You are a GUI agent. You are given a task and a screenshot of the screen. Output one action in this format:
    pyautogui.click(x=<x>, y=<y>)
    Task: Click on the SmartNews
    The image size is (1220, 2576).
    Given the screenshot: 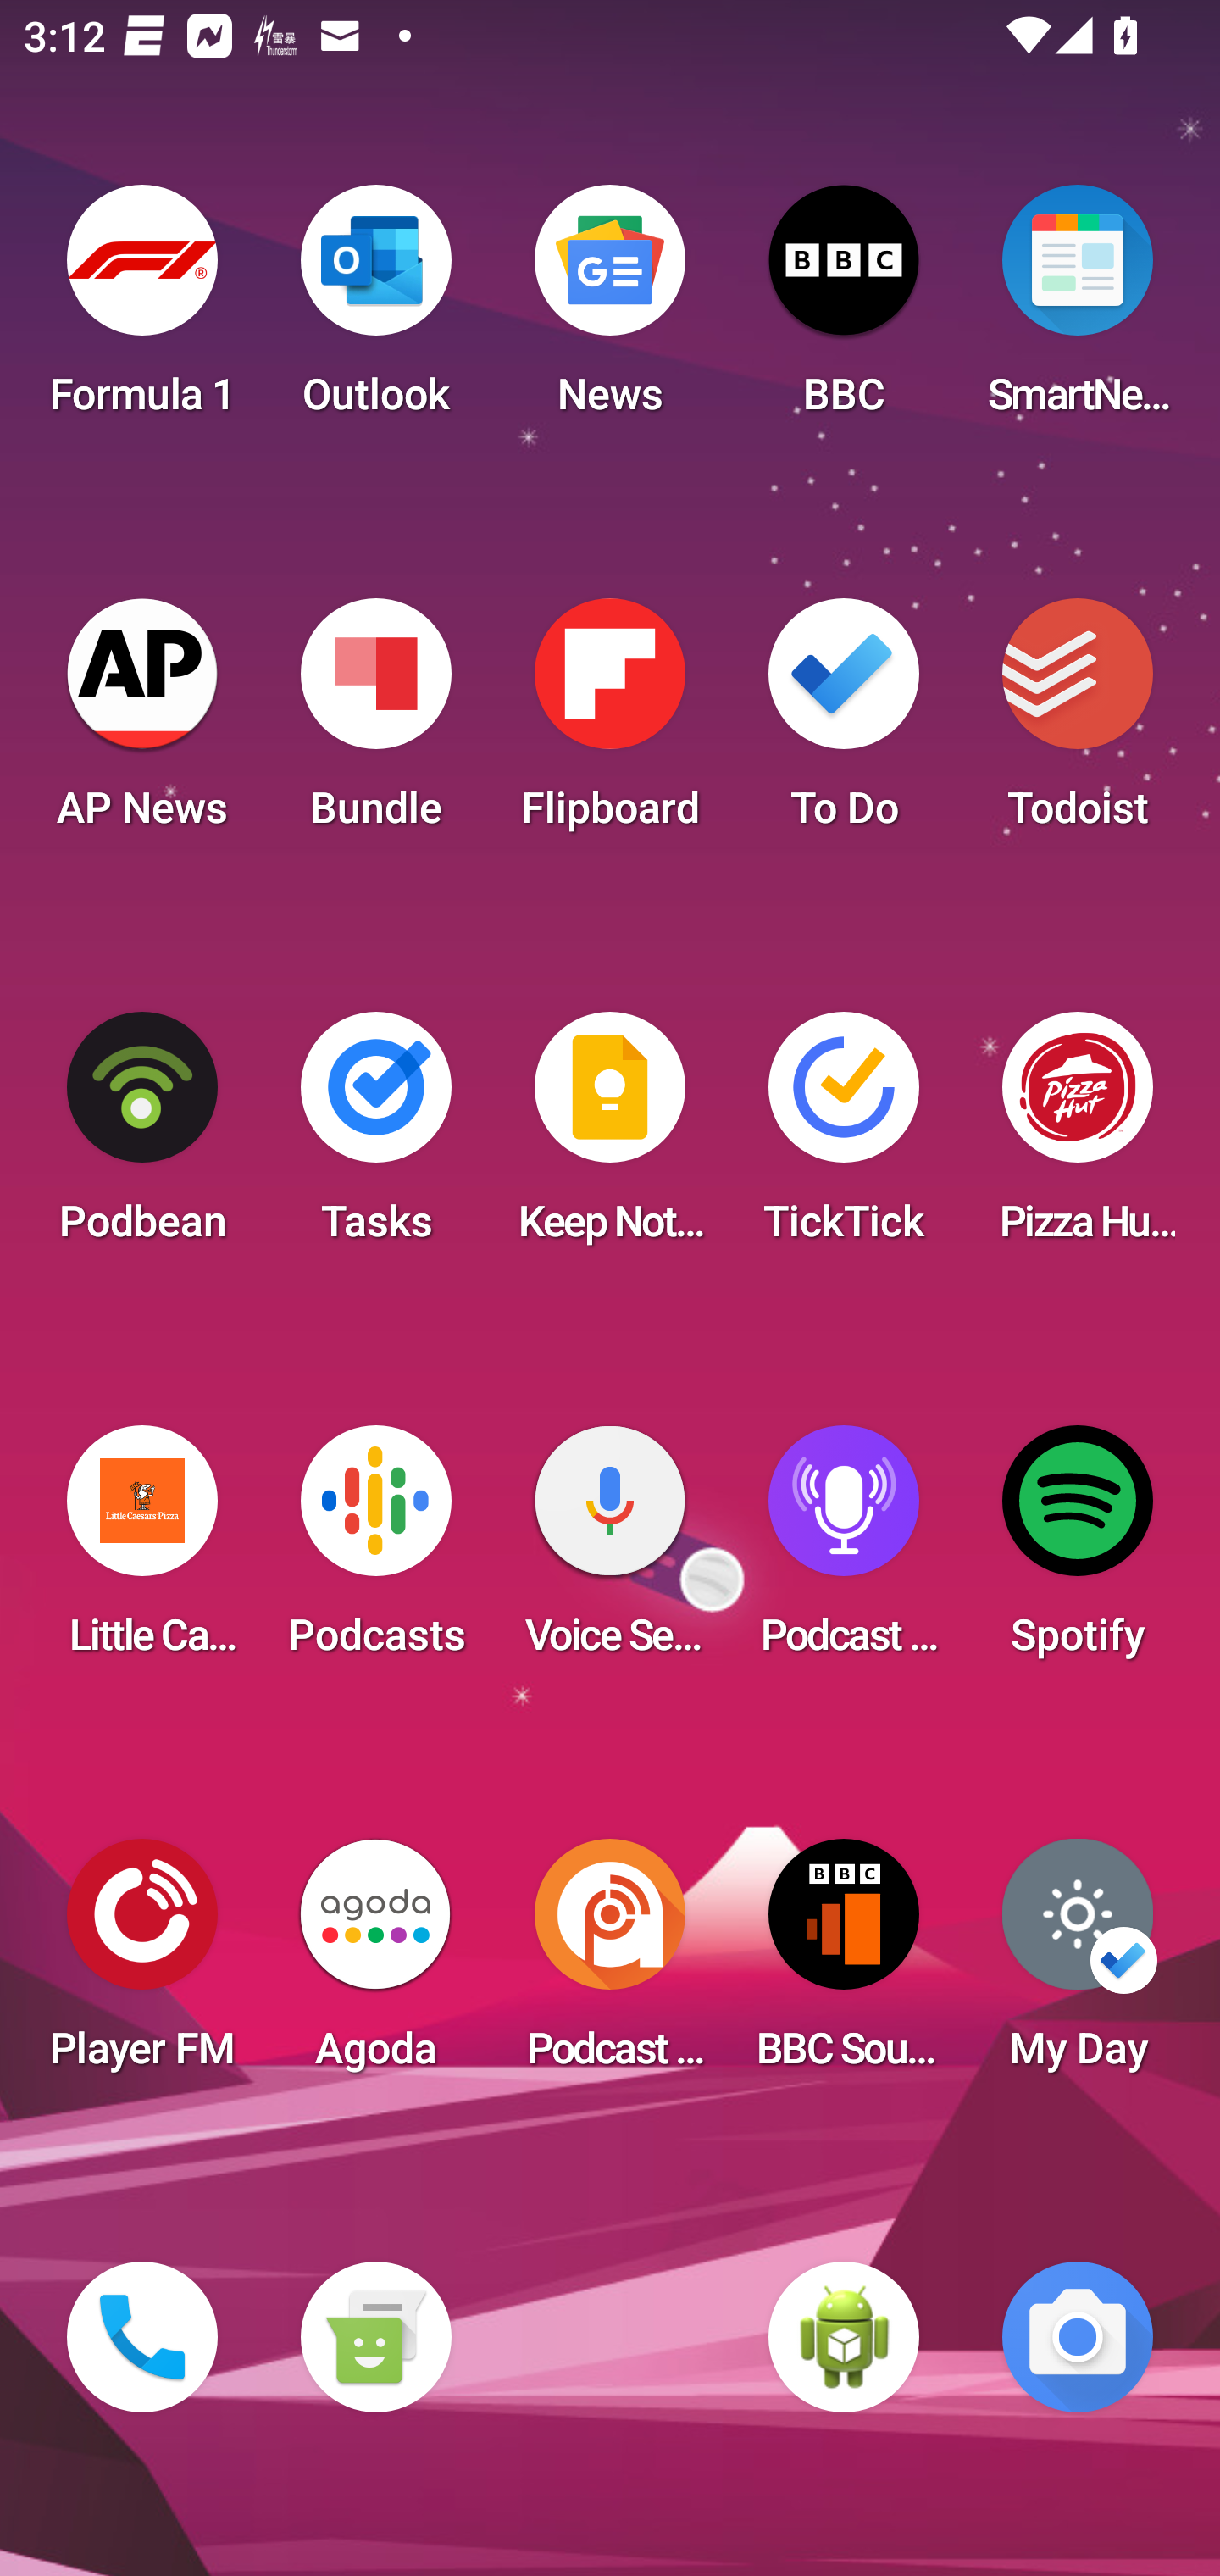 What is the action you would take?
    pyautogui.click(x=1078, y=310)
    